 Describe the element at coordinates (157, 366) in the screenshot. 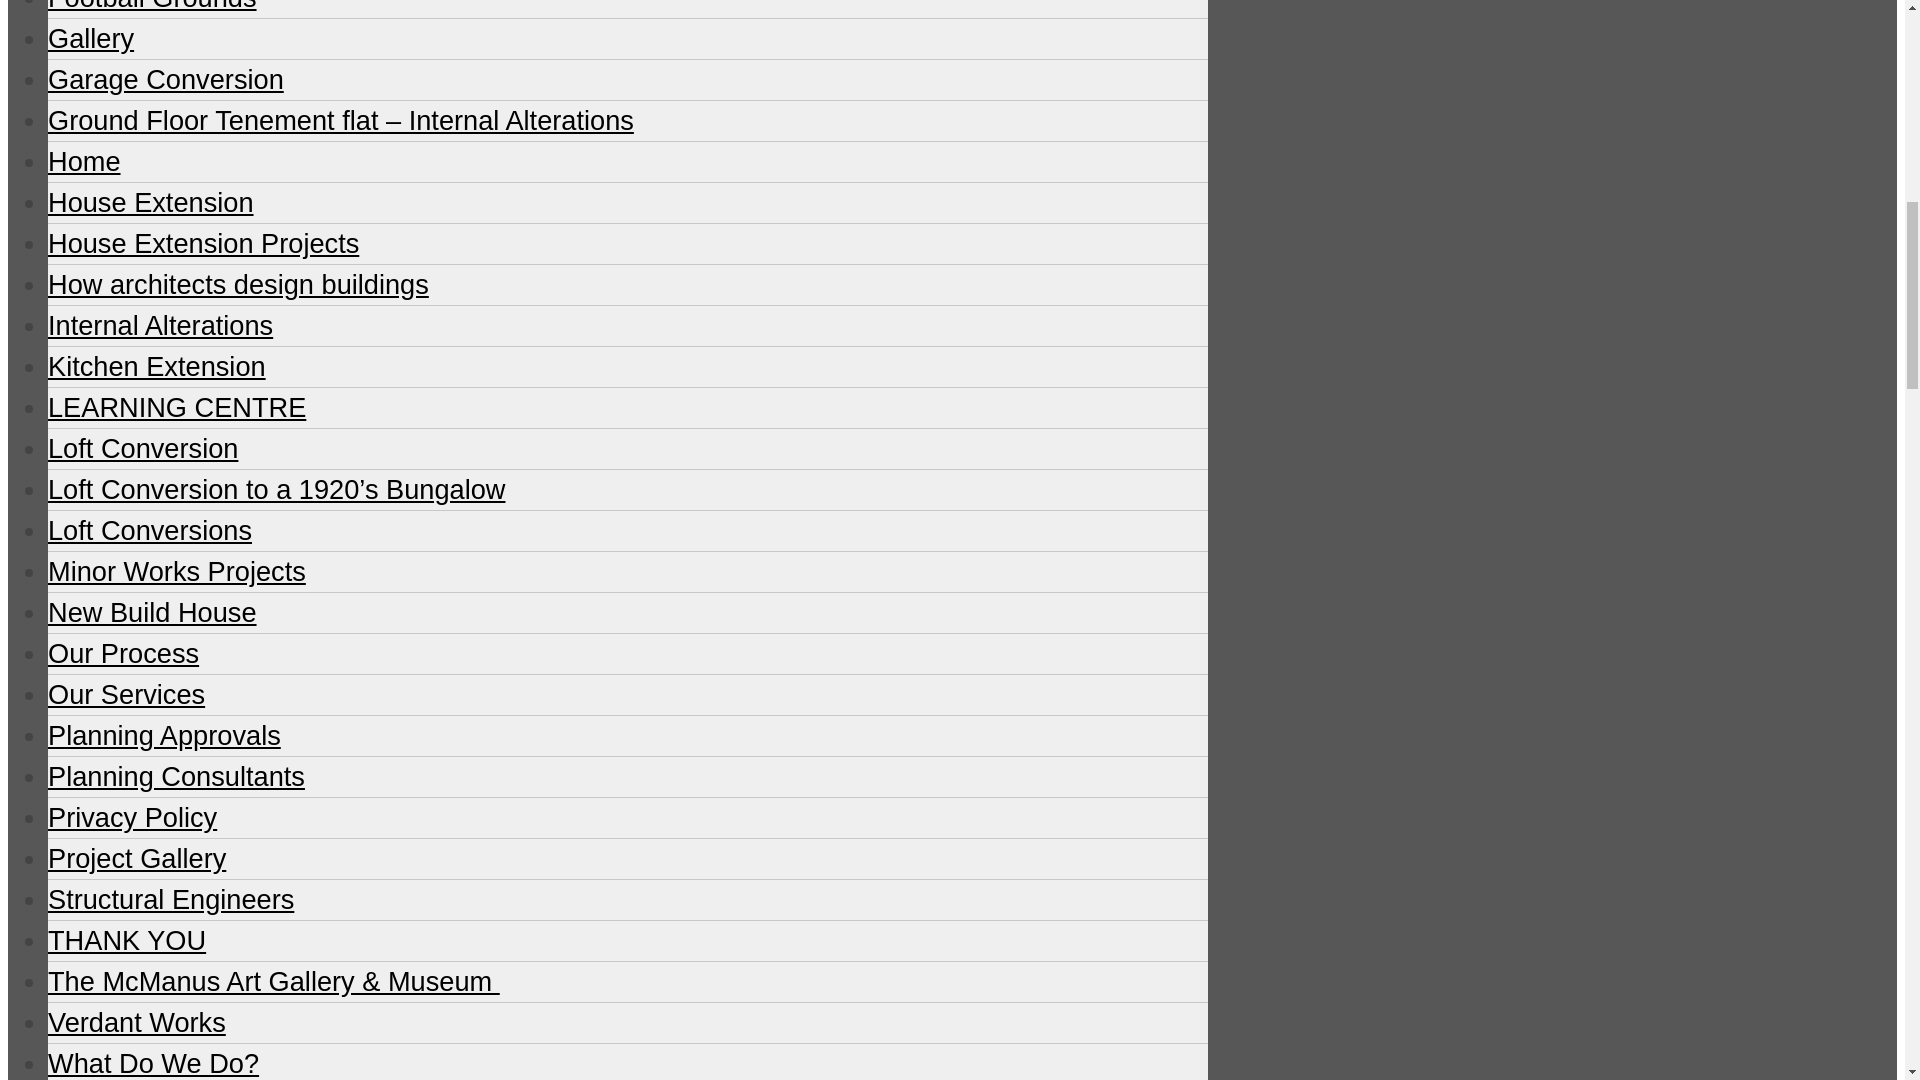

I see `Kitchen Extension` at that location.